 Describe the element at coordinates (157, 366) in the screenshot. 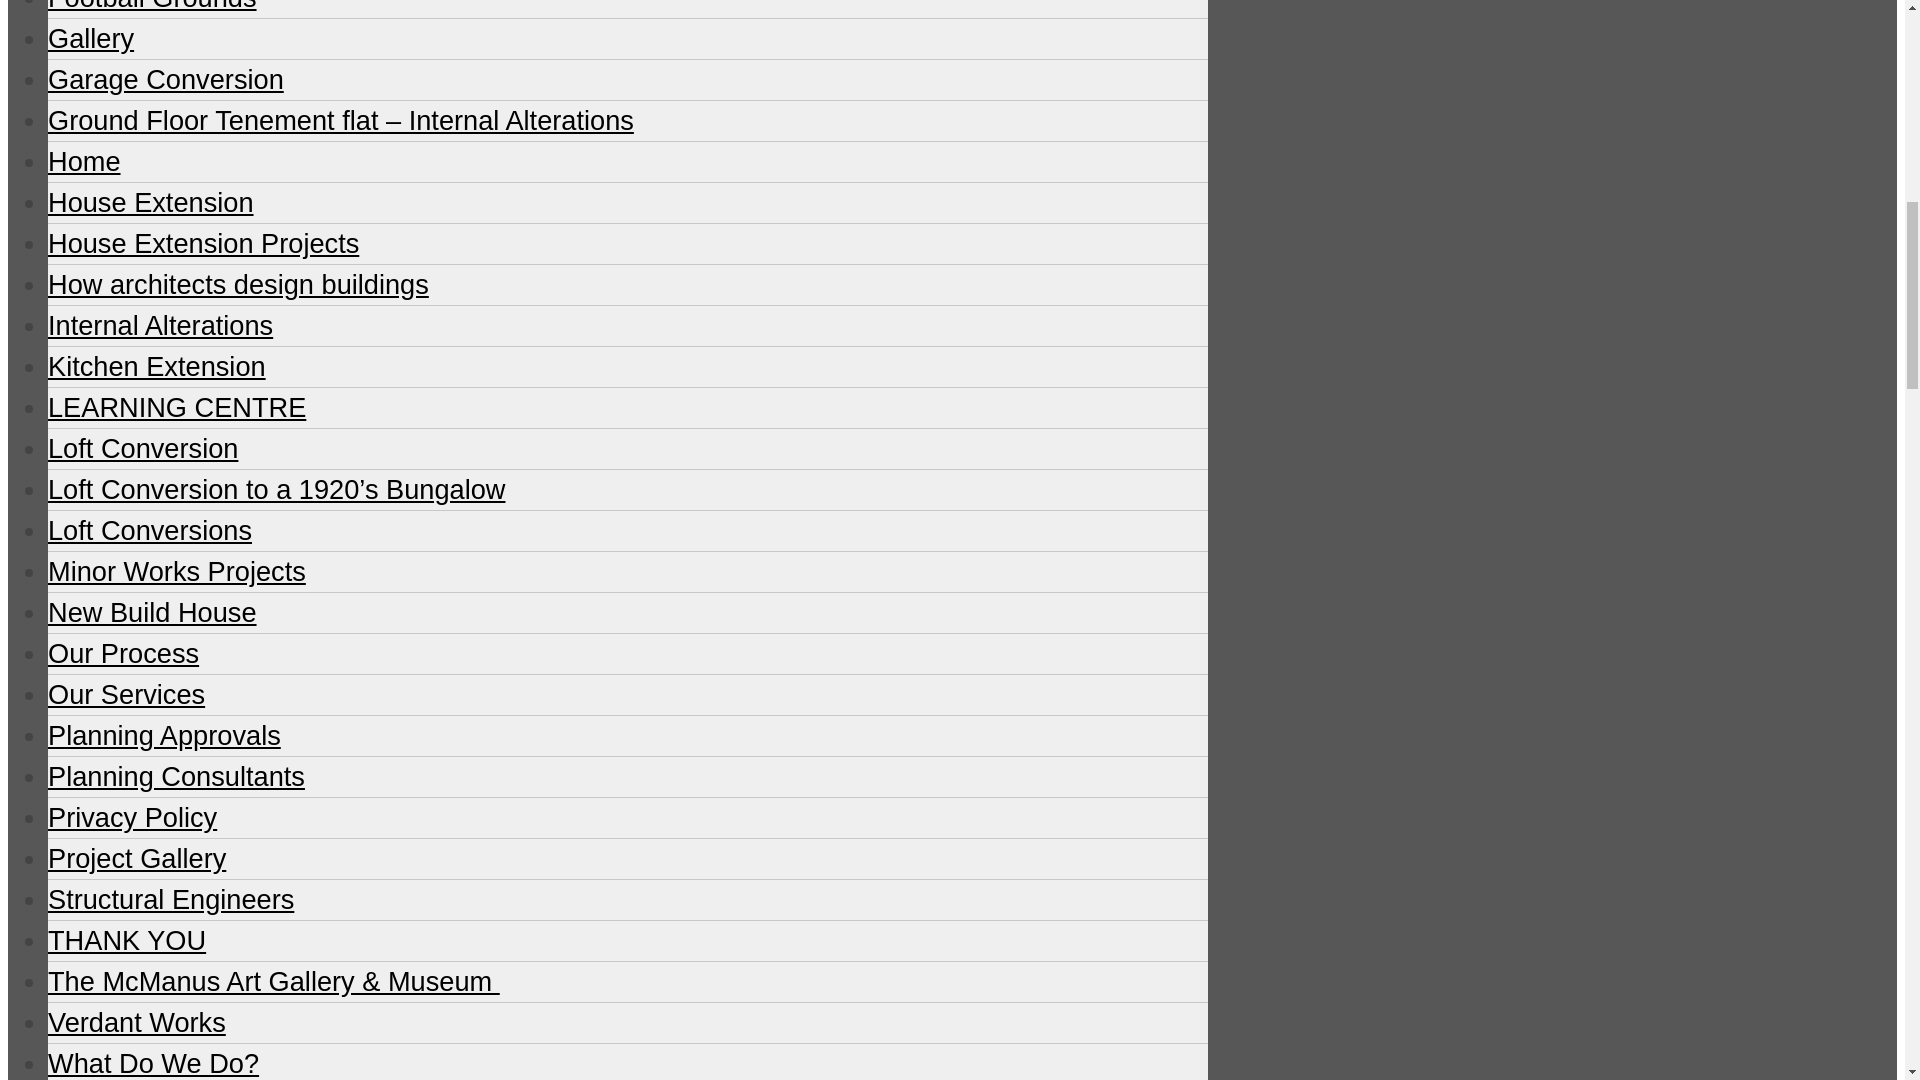

I see `Kitchen Extension` at that location.